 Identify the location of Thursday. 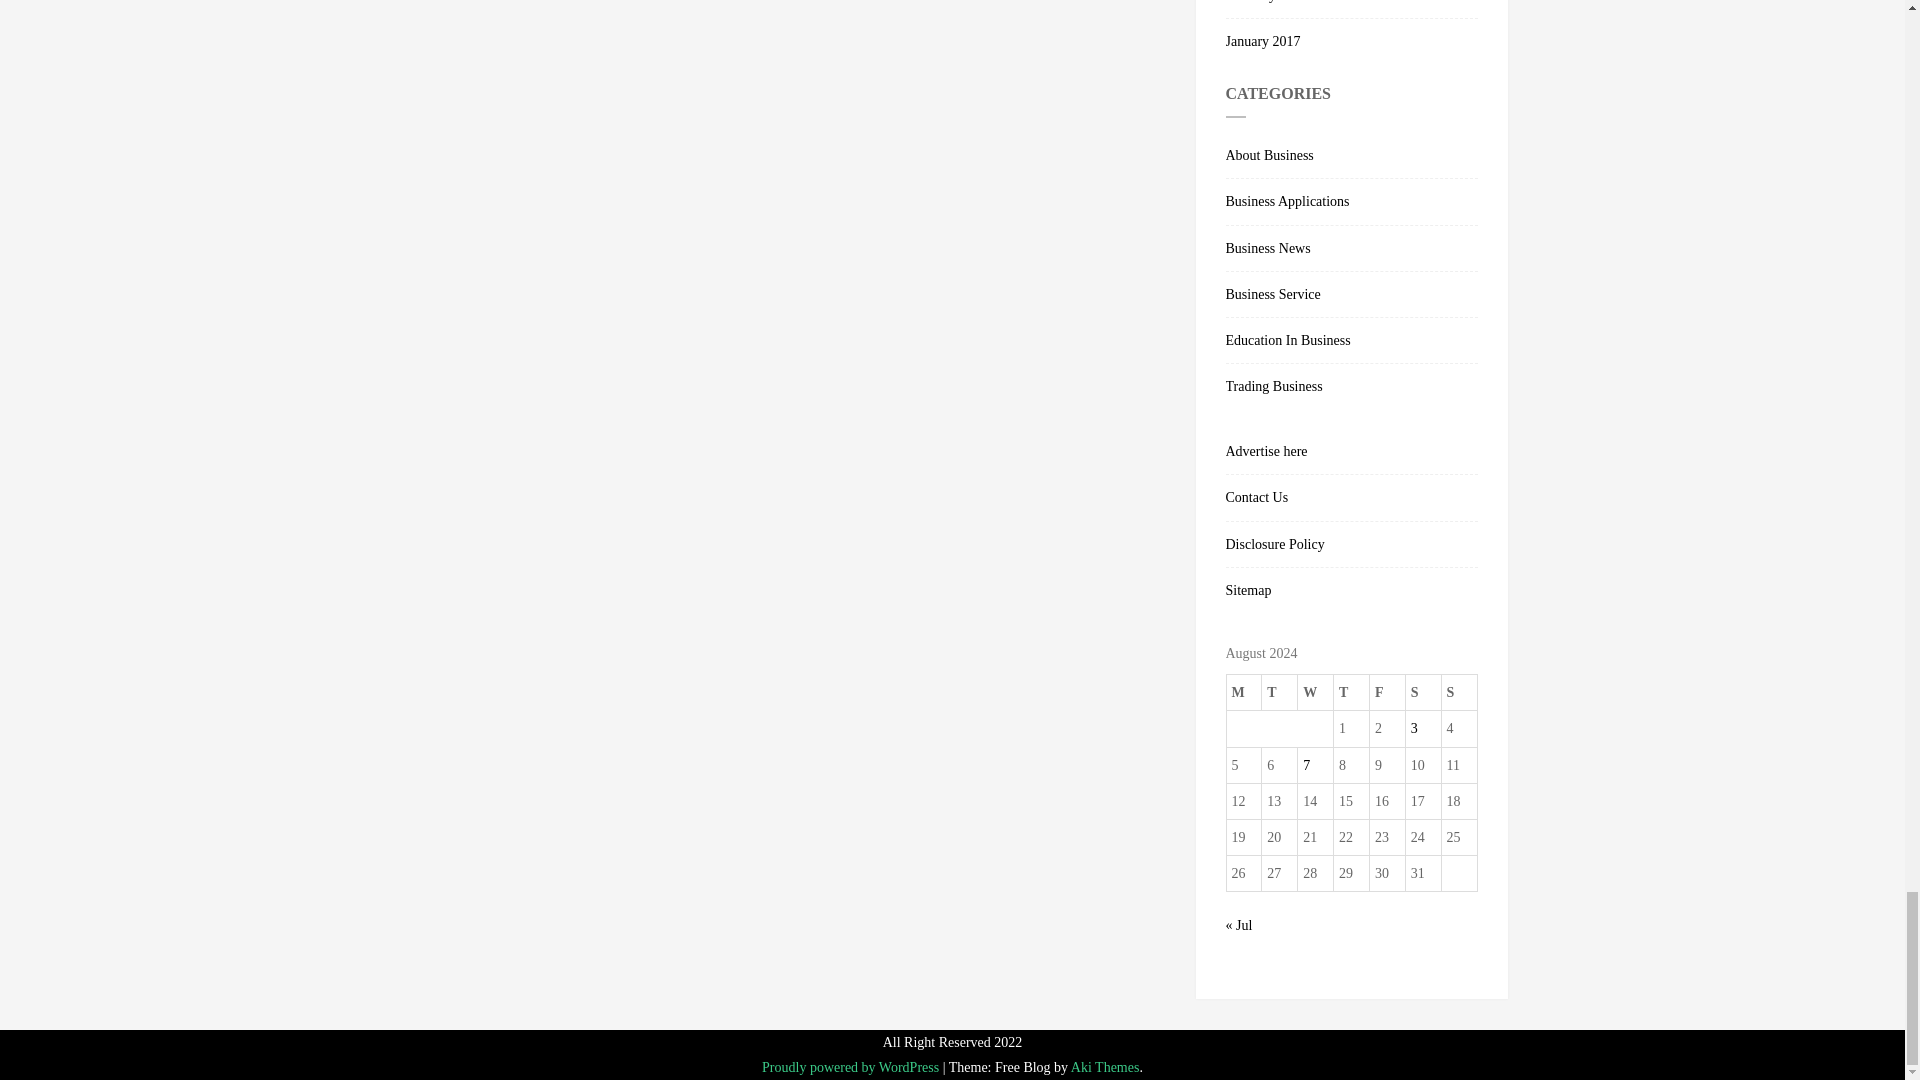
(1352, 692).